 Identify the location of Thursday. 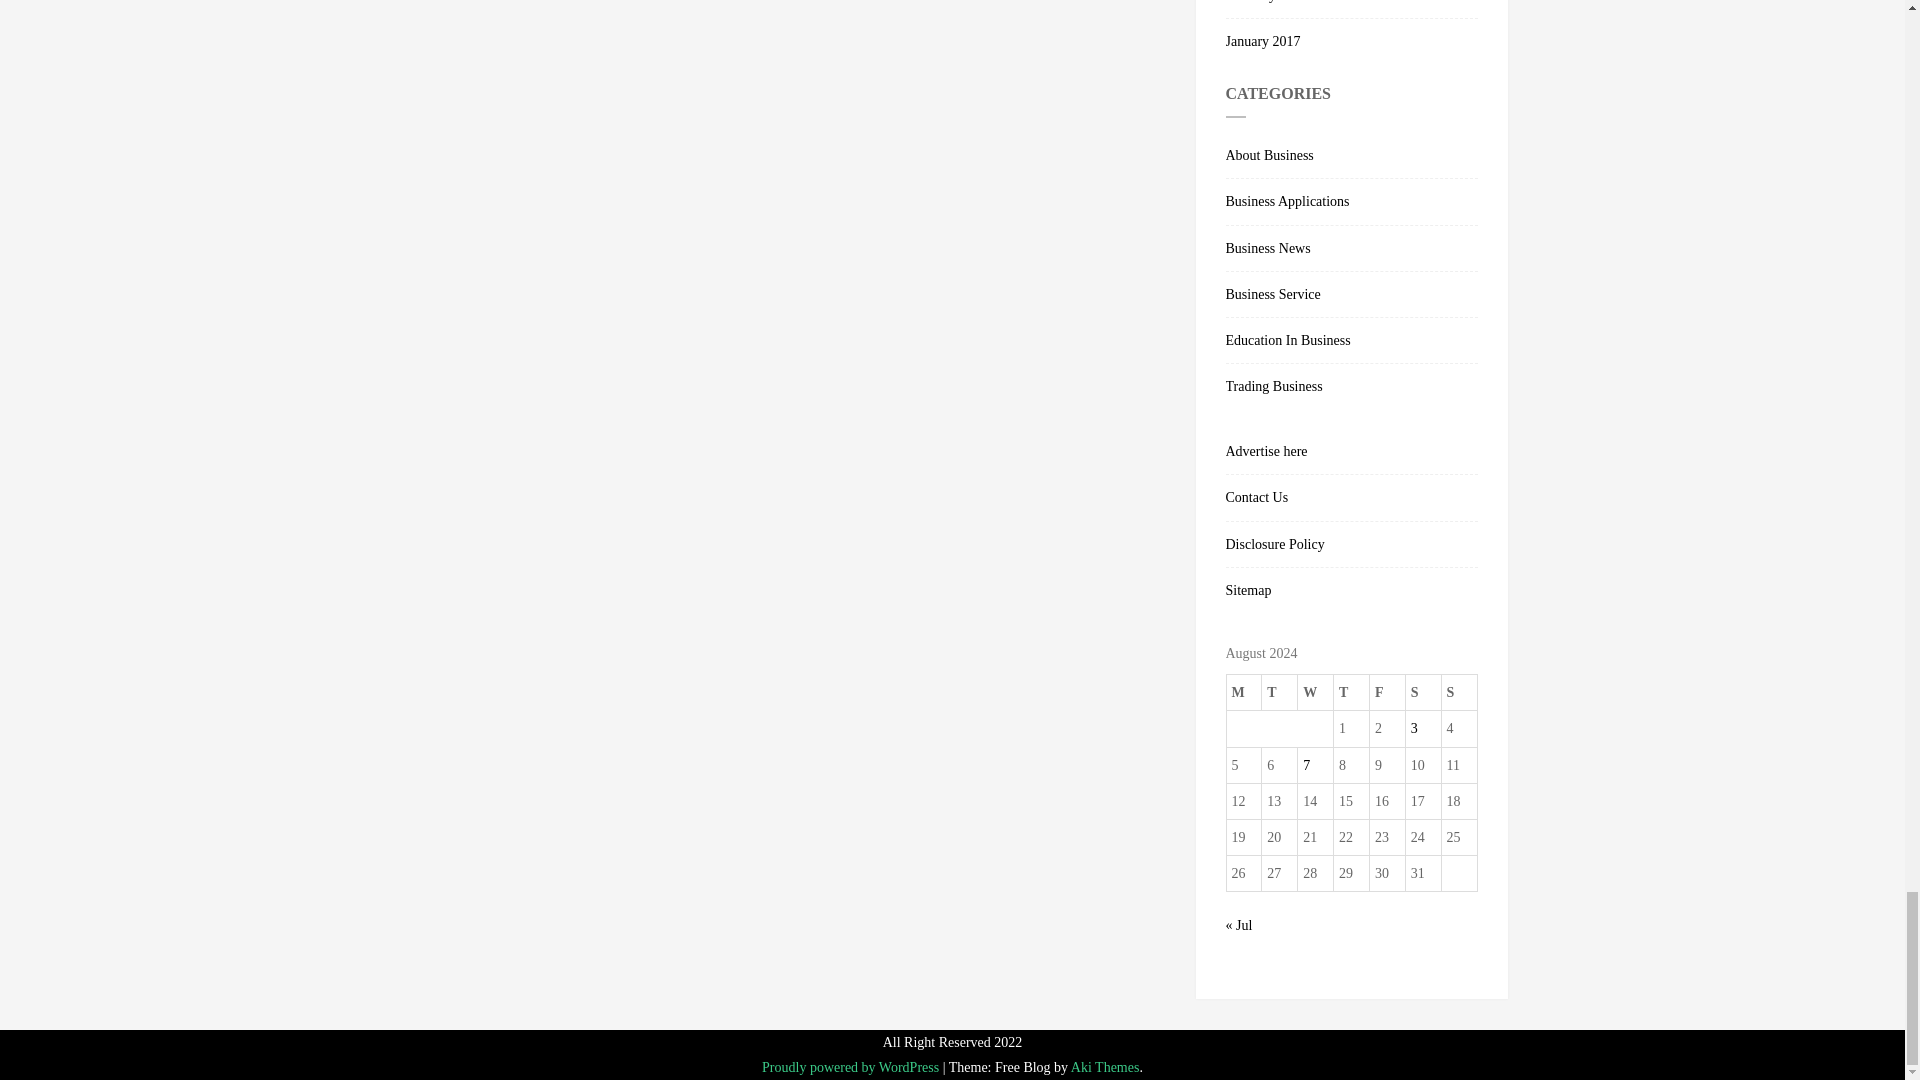
(1352, 692).